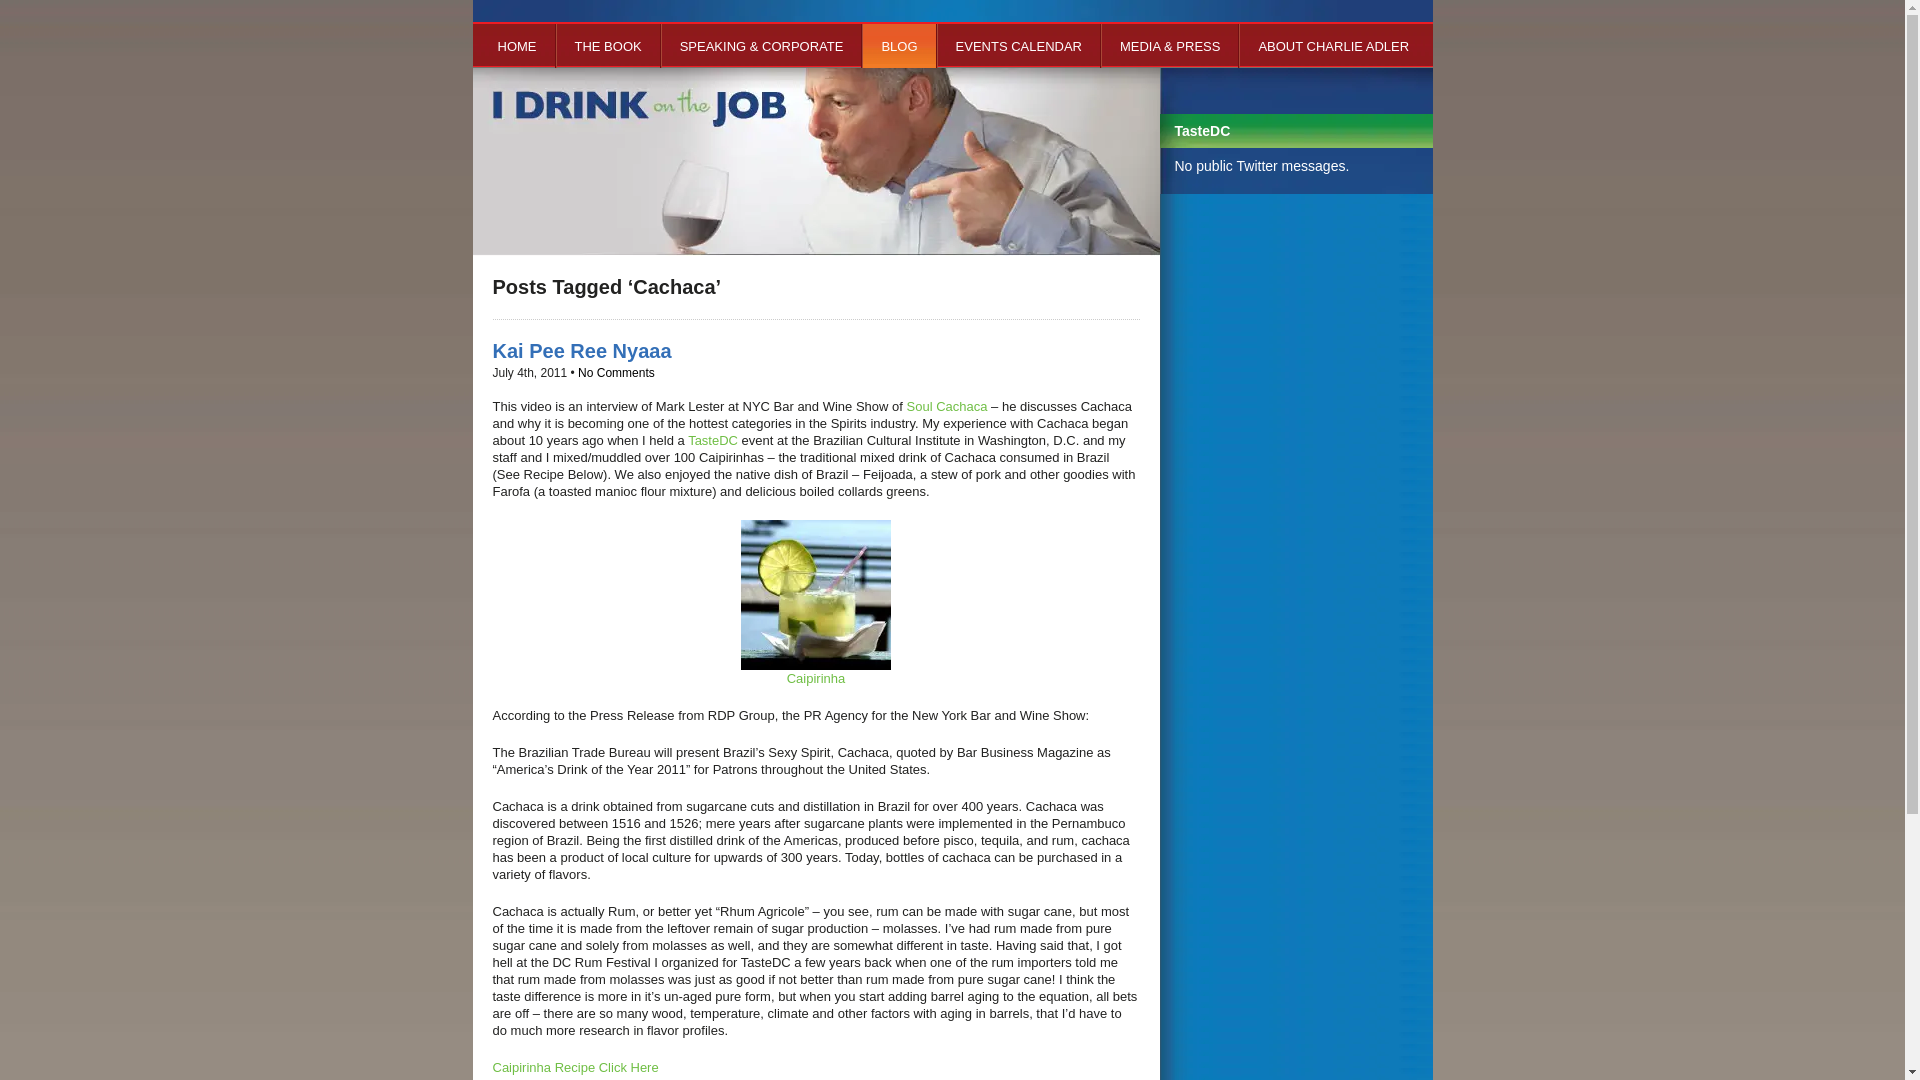  What do you see at coordinates (517, 46) in the screenshot?
I see `Home` at bounding box center [517, 46].